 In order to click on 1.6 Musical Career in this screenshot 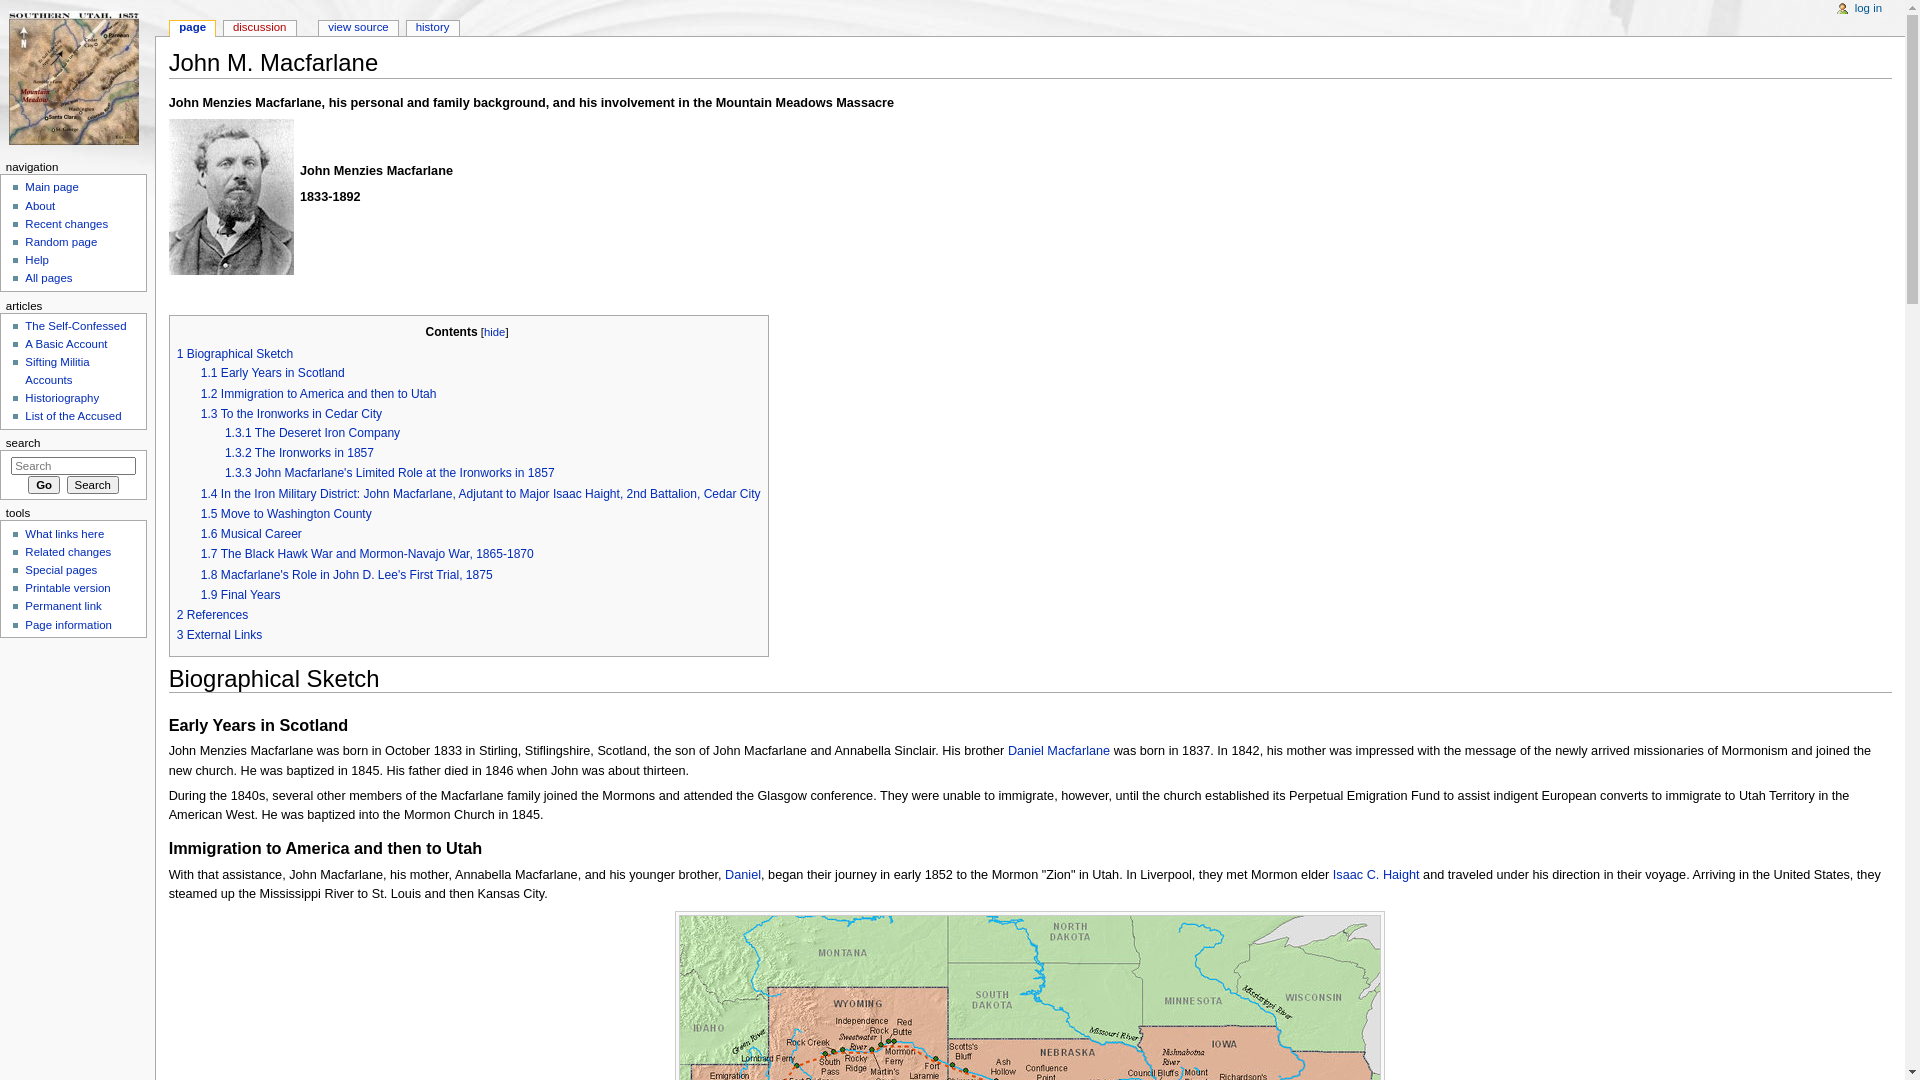, I will do `click(252, 534)`.